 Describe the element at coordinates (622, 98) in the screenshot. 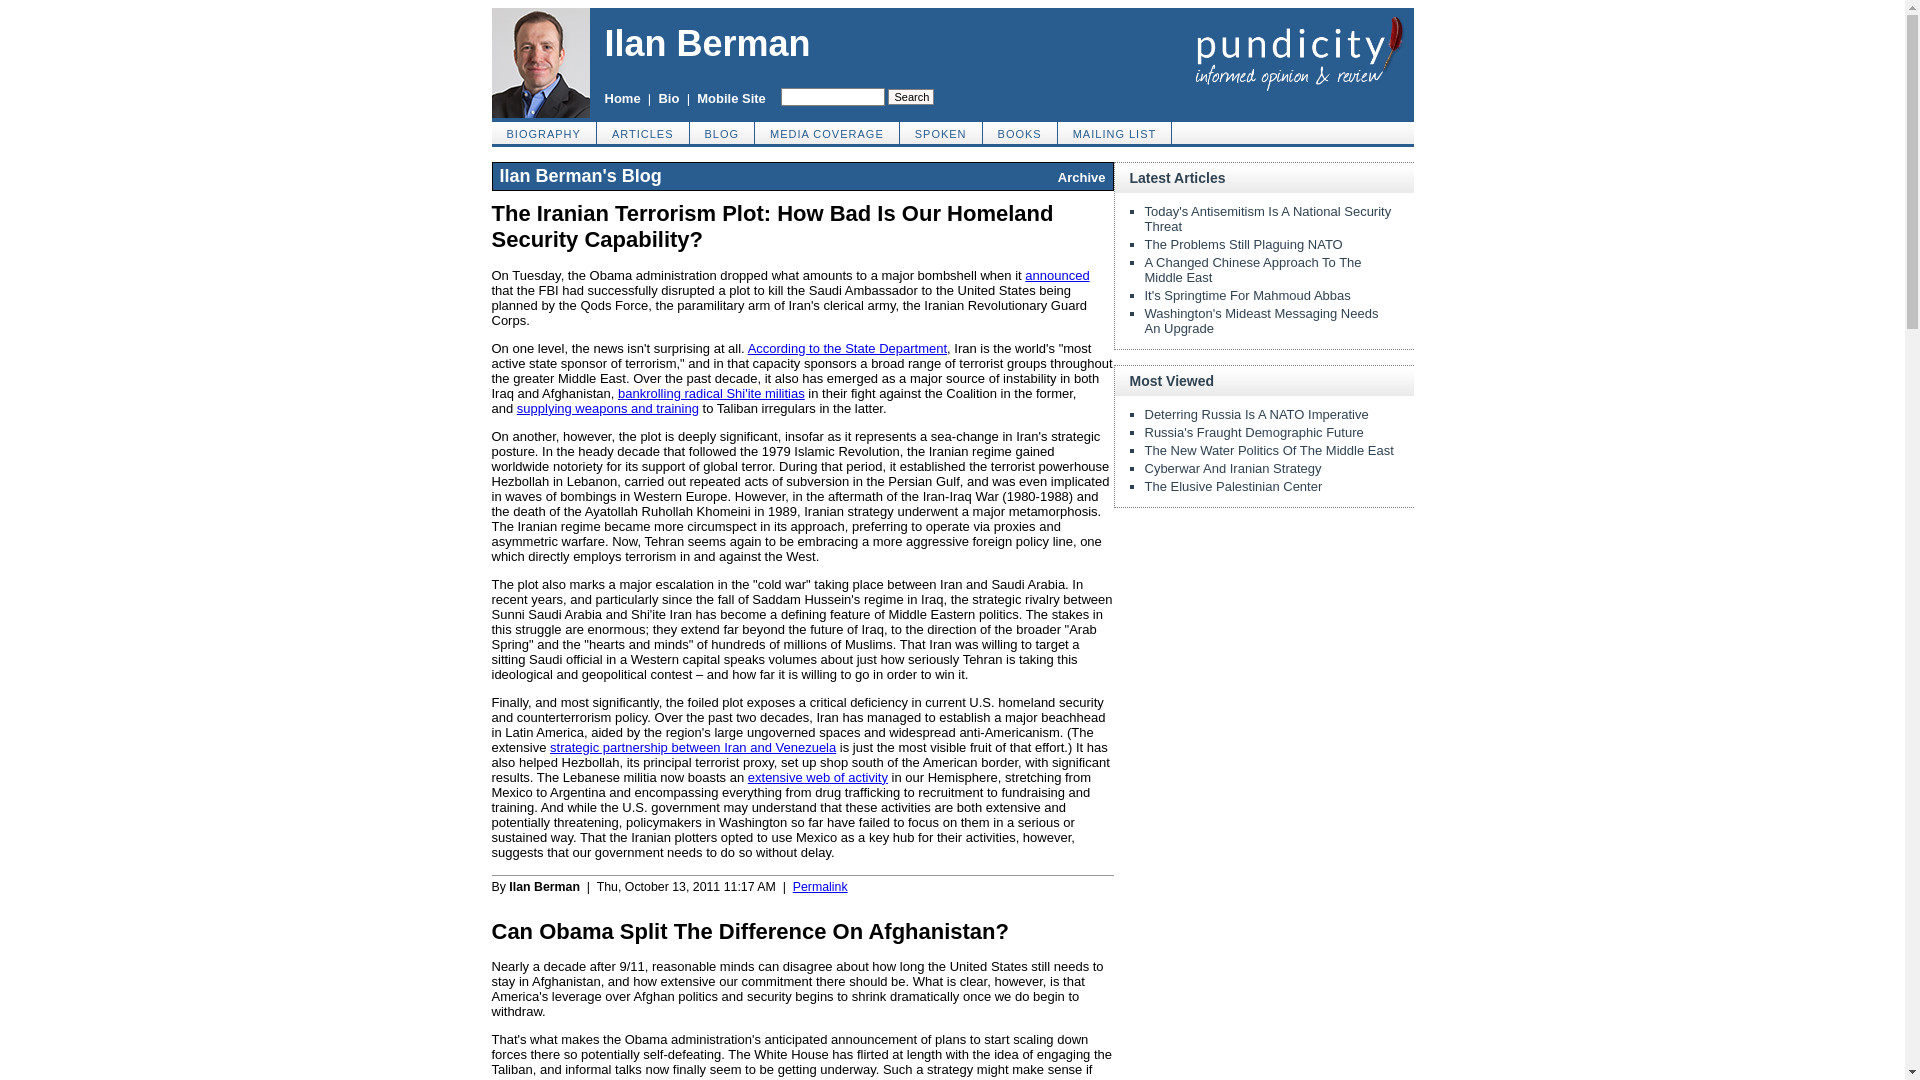

I see `Home` at that location.